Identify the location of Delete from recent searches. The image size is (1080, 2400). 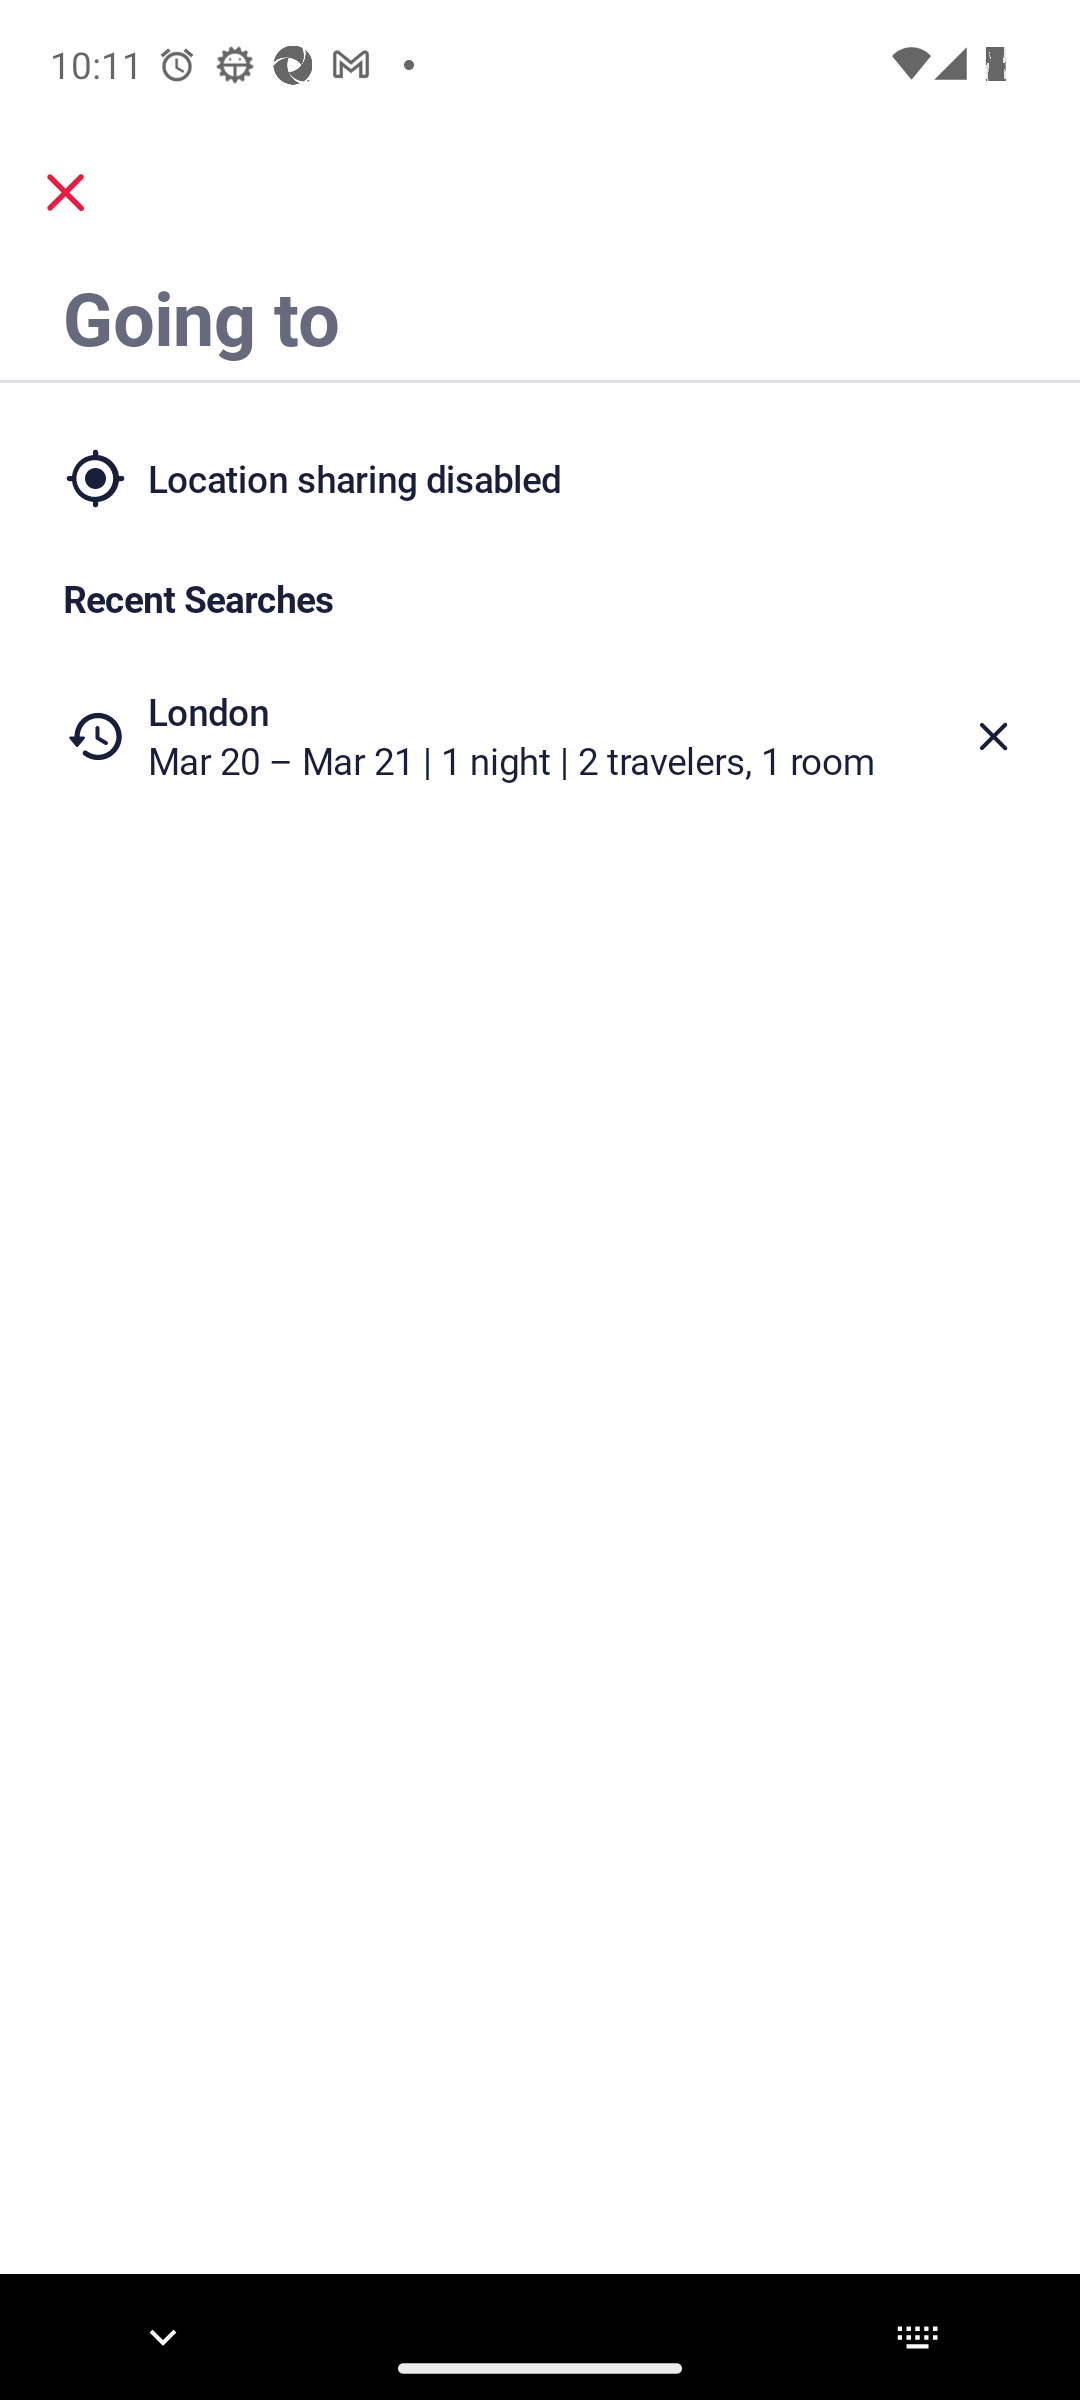
(994, 736).